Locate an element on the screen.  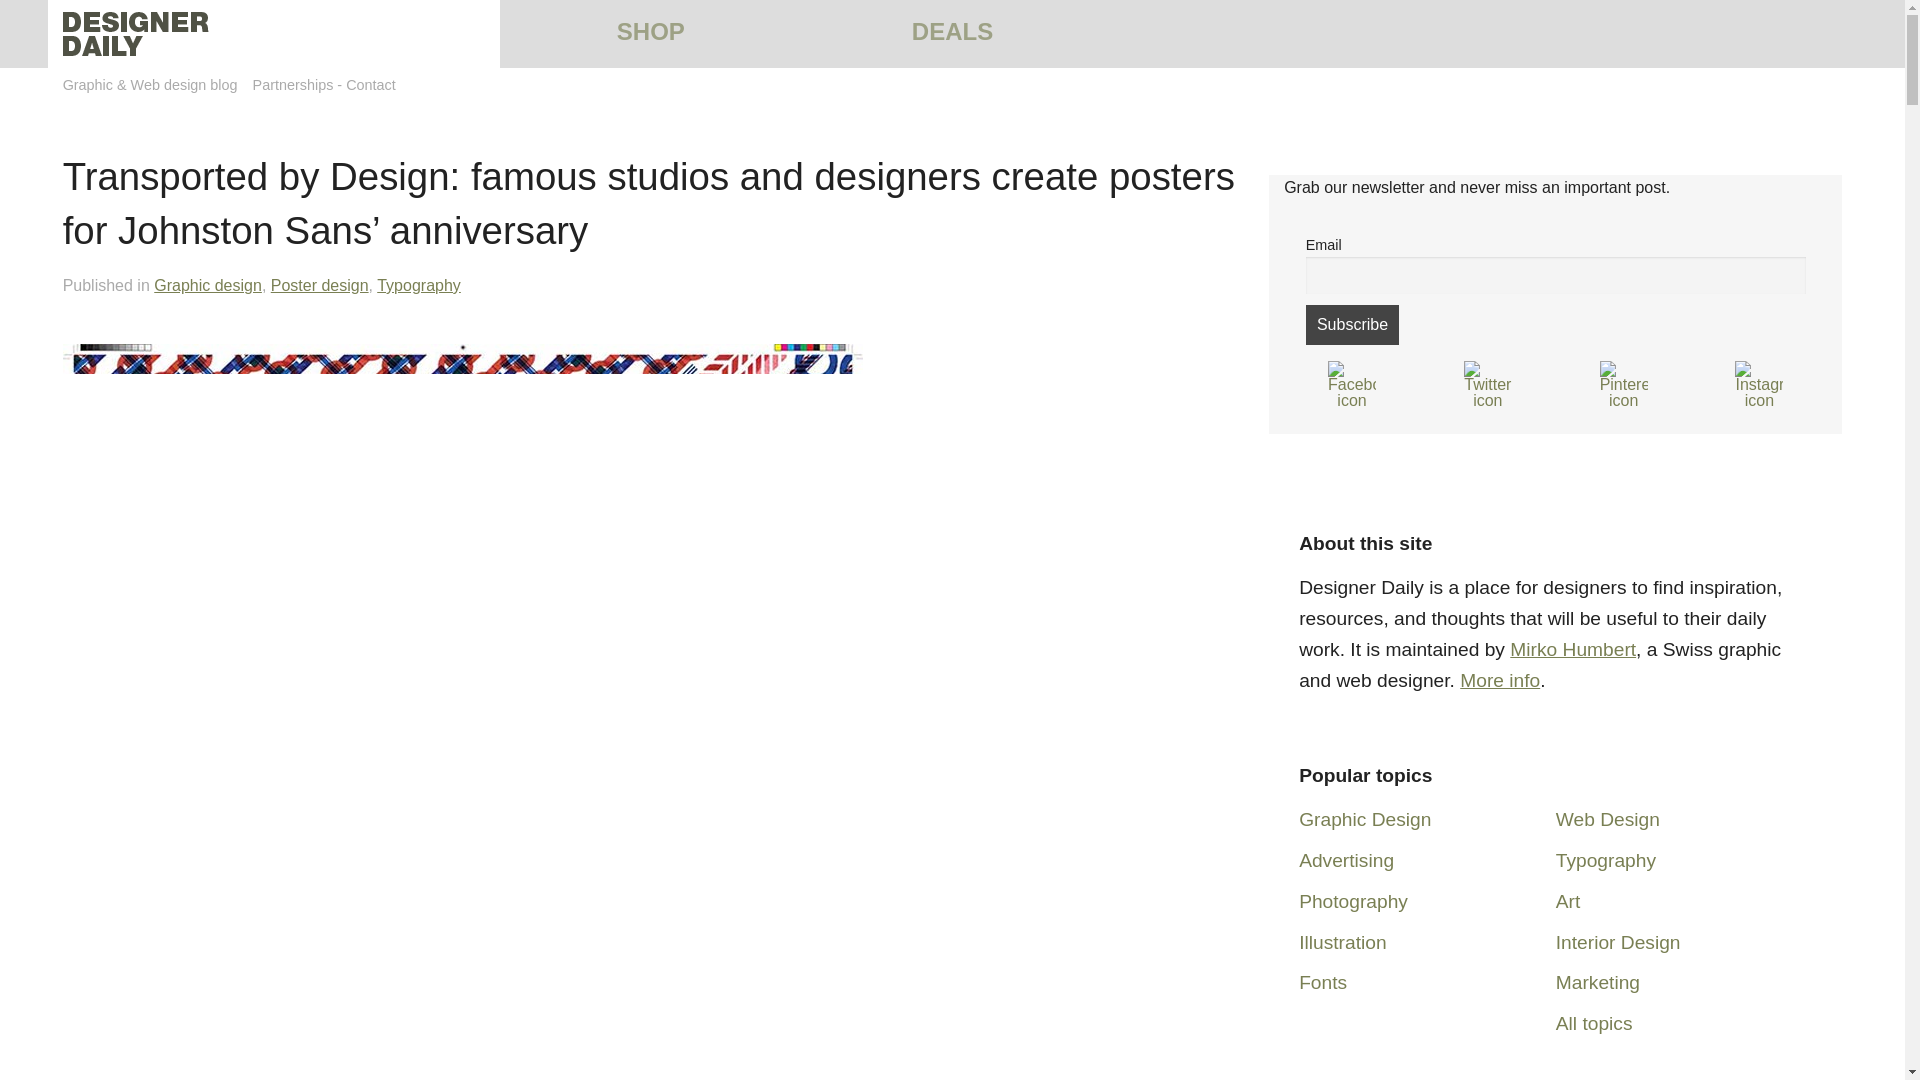
Subscribe is located at coordinates (1352, 324).